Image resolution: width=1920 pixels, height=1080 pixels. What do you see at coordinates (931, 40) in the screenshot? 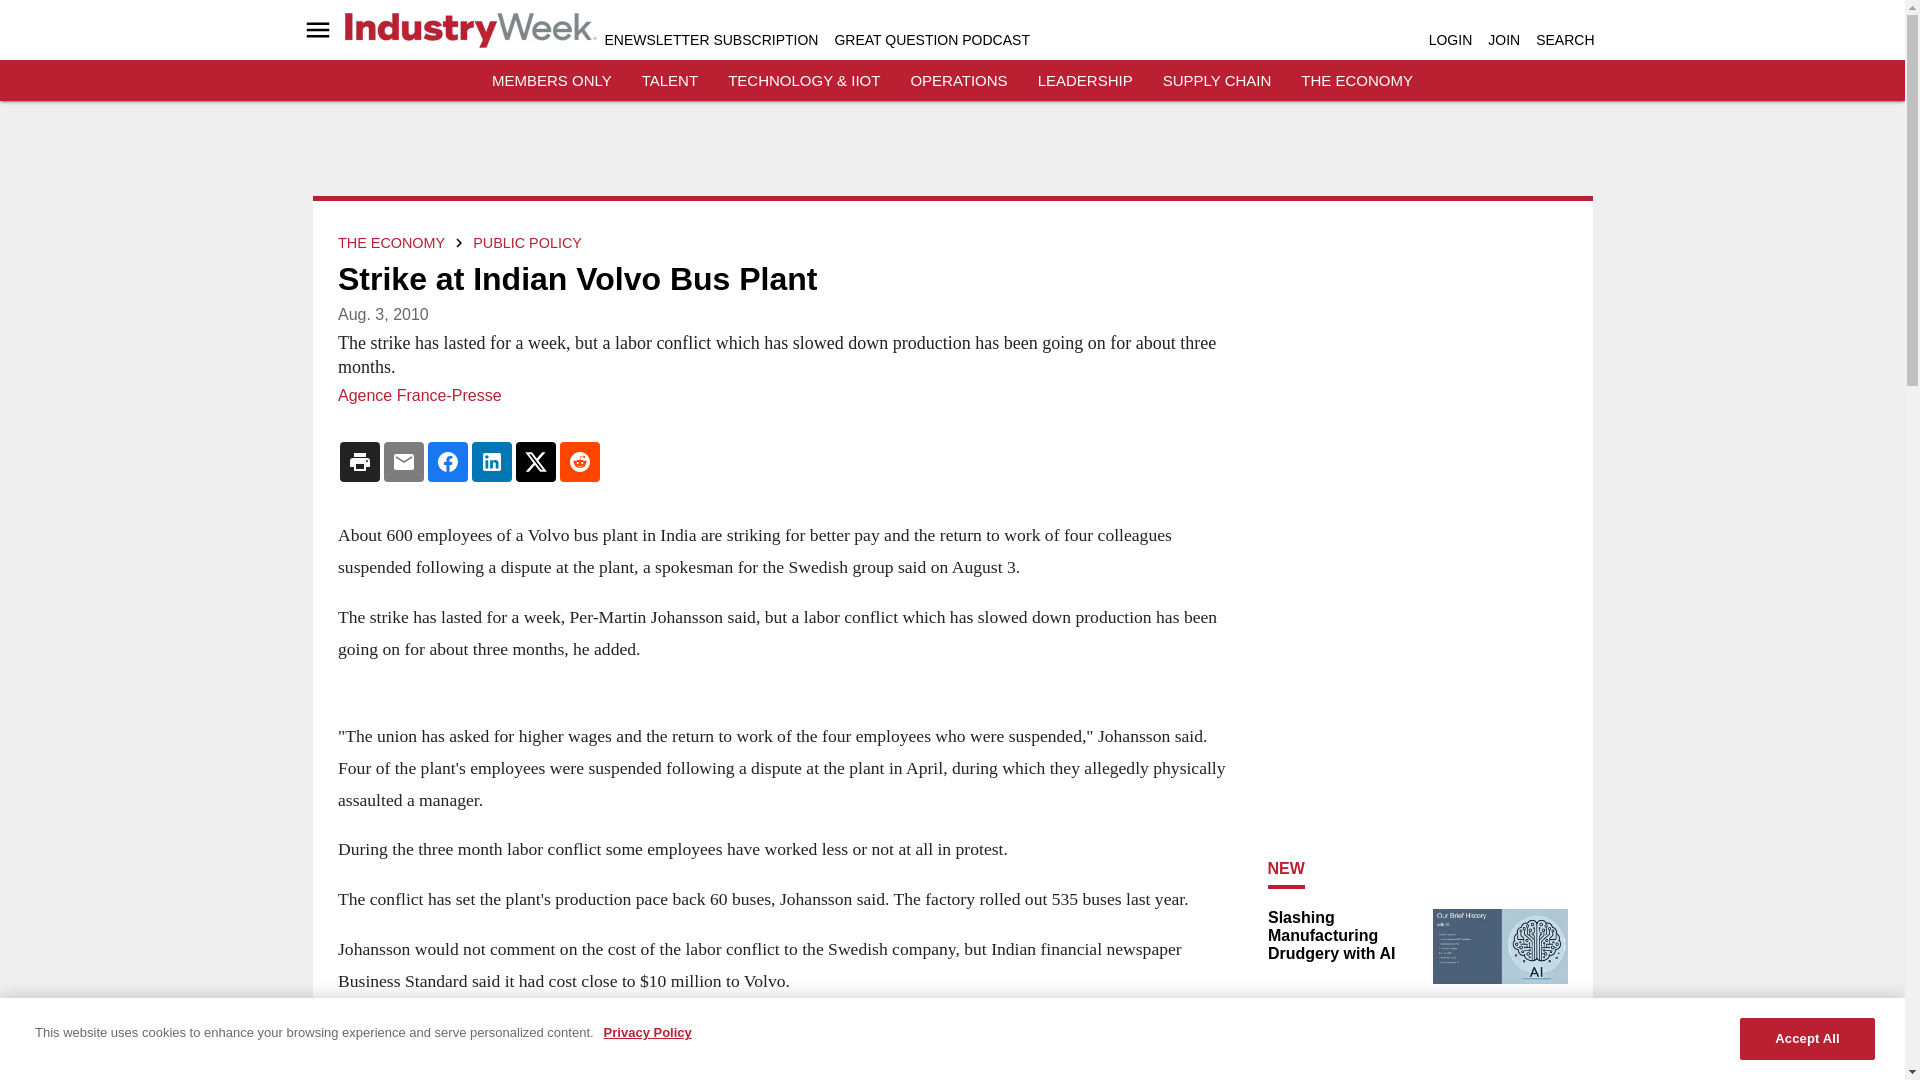
I see `GREAT QUESTION PODCAST` at bounding box center [931, 40].